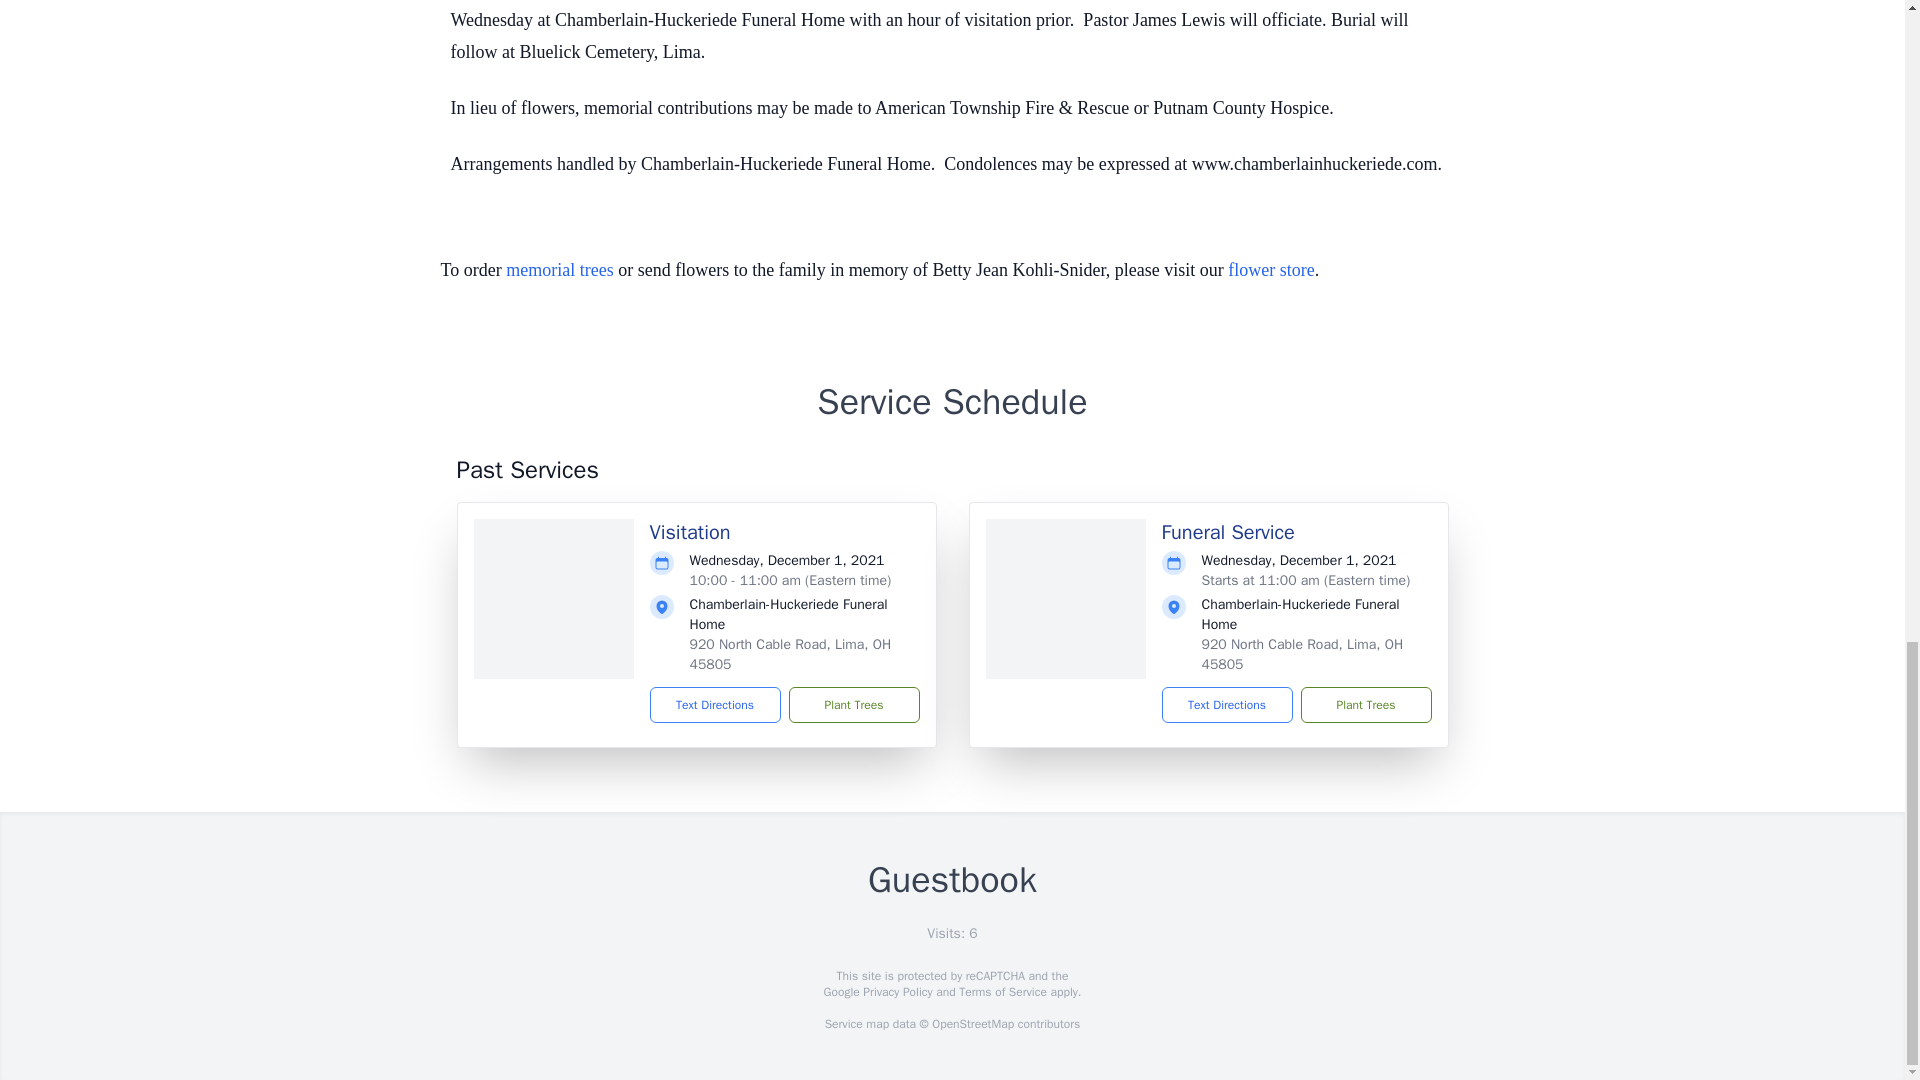 Image resolution: width=1920 pixels, height=1080 pixels. I want to click on OpenStreetMap, so click(972, 1024).